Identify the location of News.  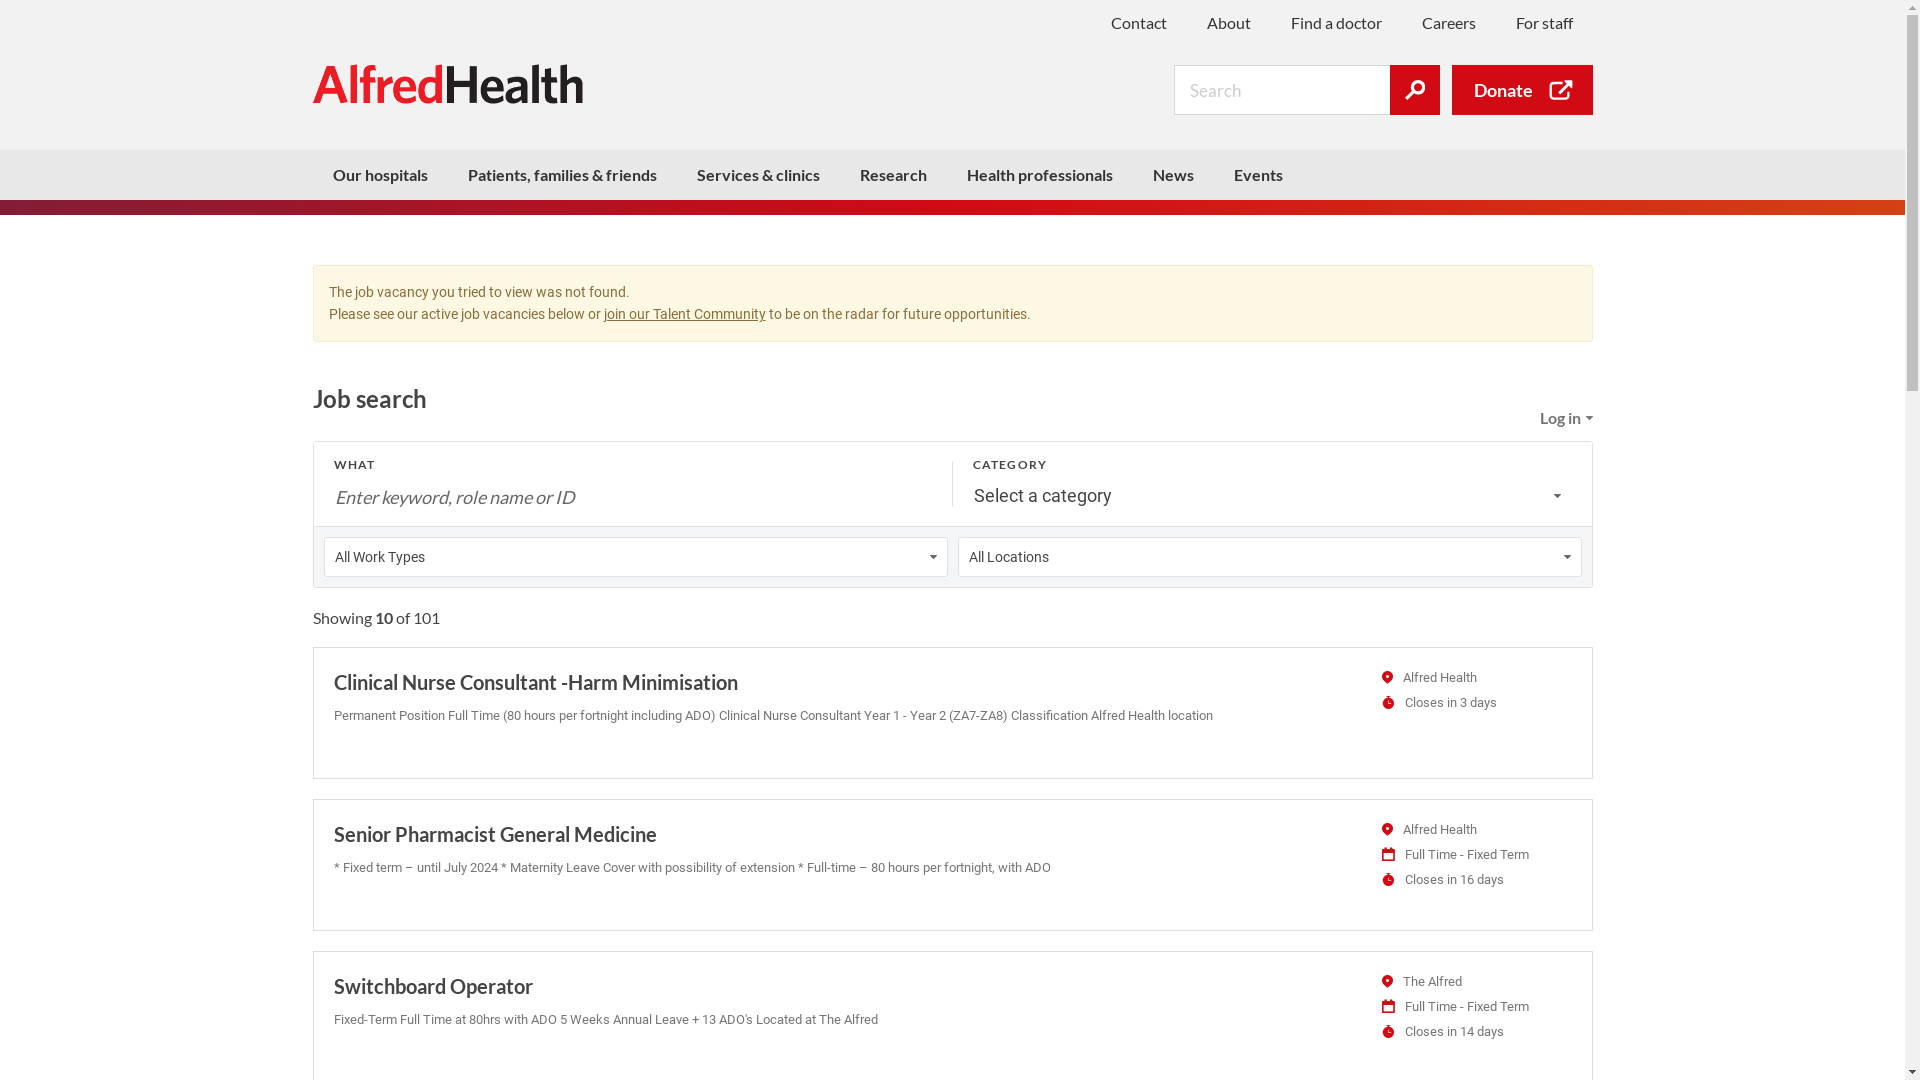
(1172, 175).